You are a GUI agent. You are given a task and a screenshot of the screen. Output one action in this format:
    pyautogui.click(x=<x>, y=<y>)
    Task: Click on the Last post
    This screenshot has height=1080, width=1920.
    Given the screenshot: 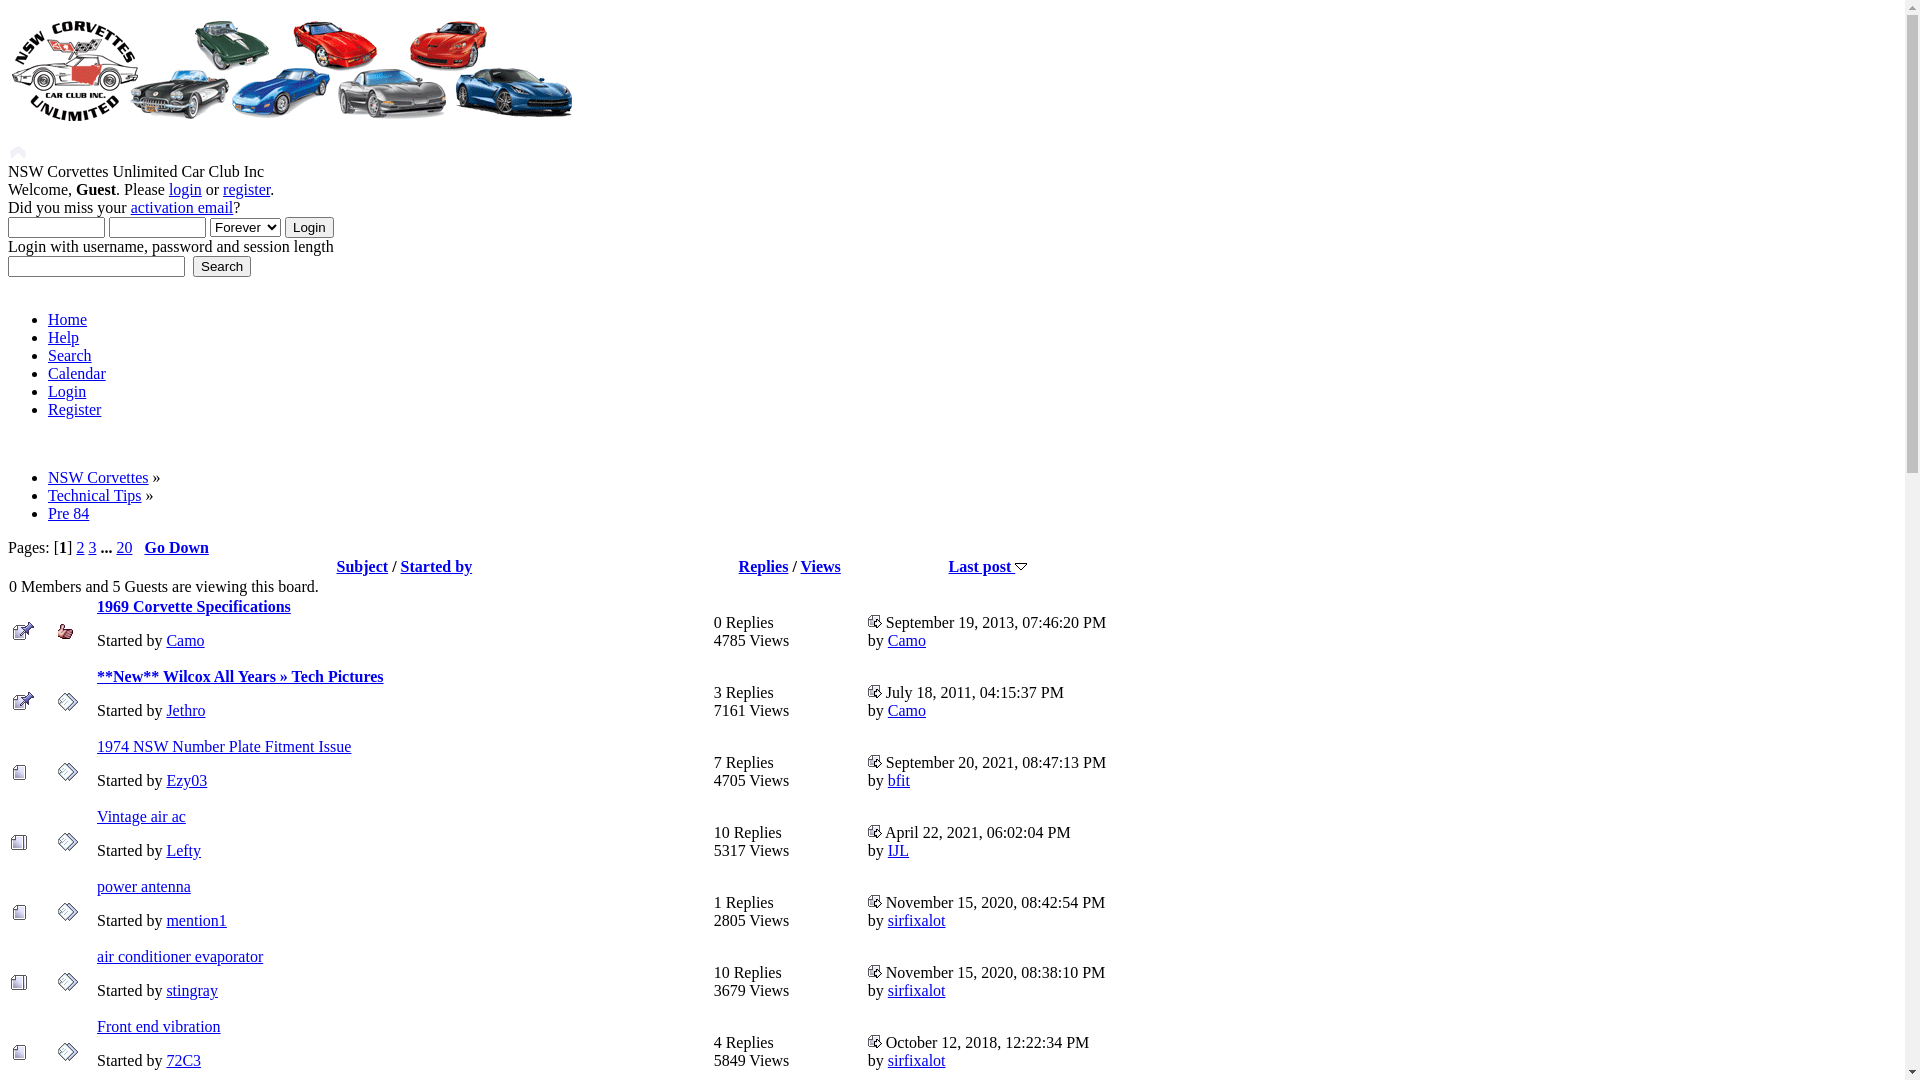 What is the action you would take?
    pyautogui.click(x=875, y=761)
    